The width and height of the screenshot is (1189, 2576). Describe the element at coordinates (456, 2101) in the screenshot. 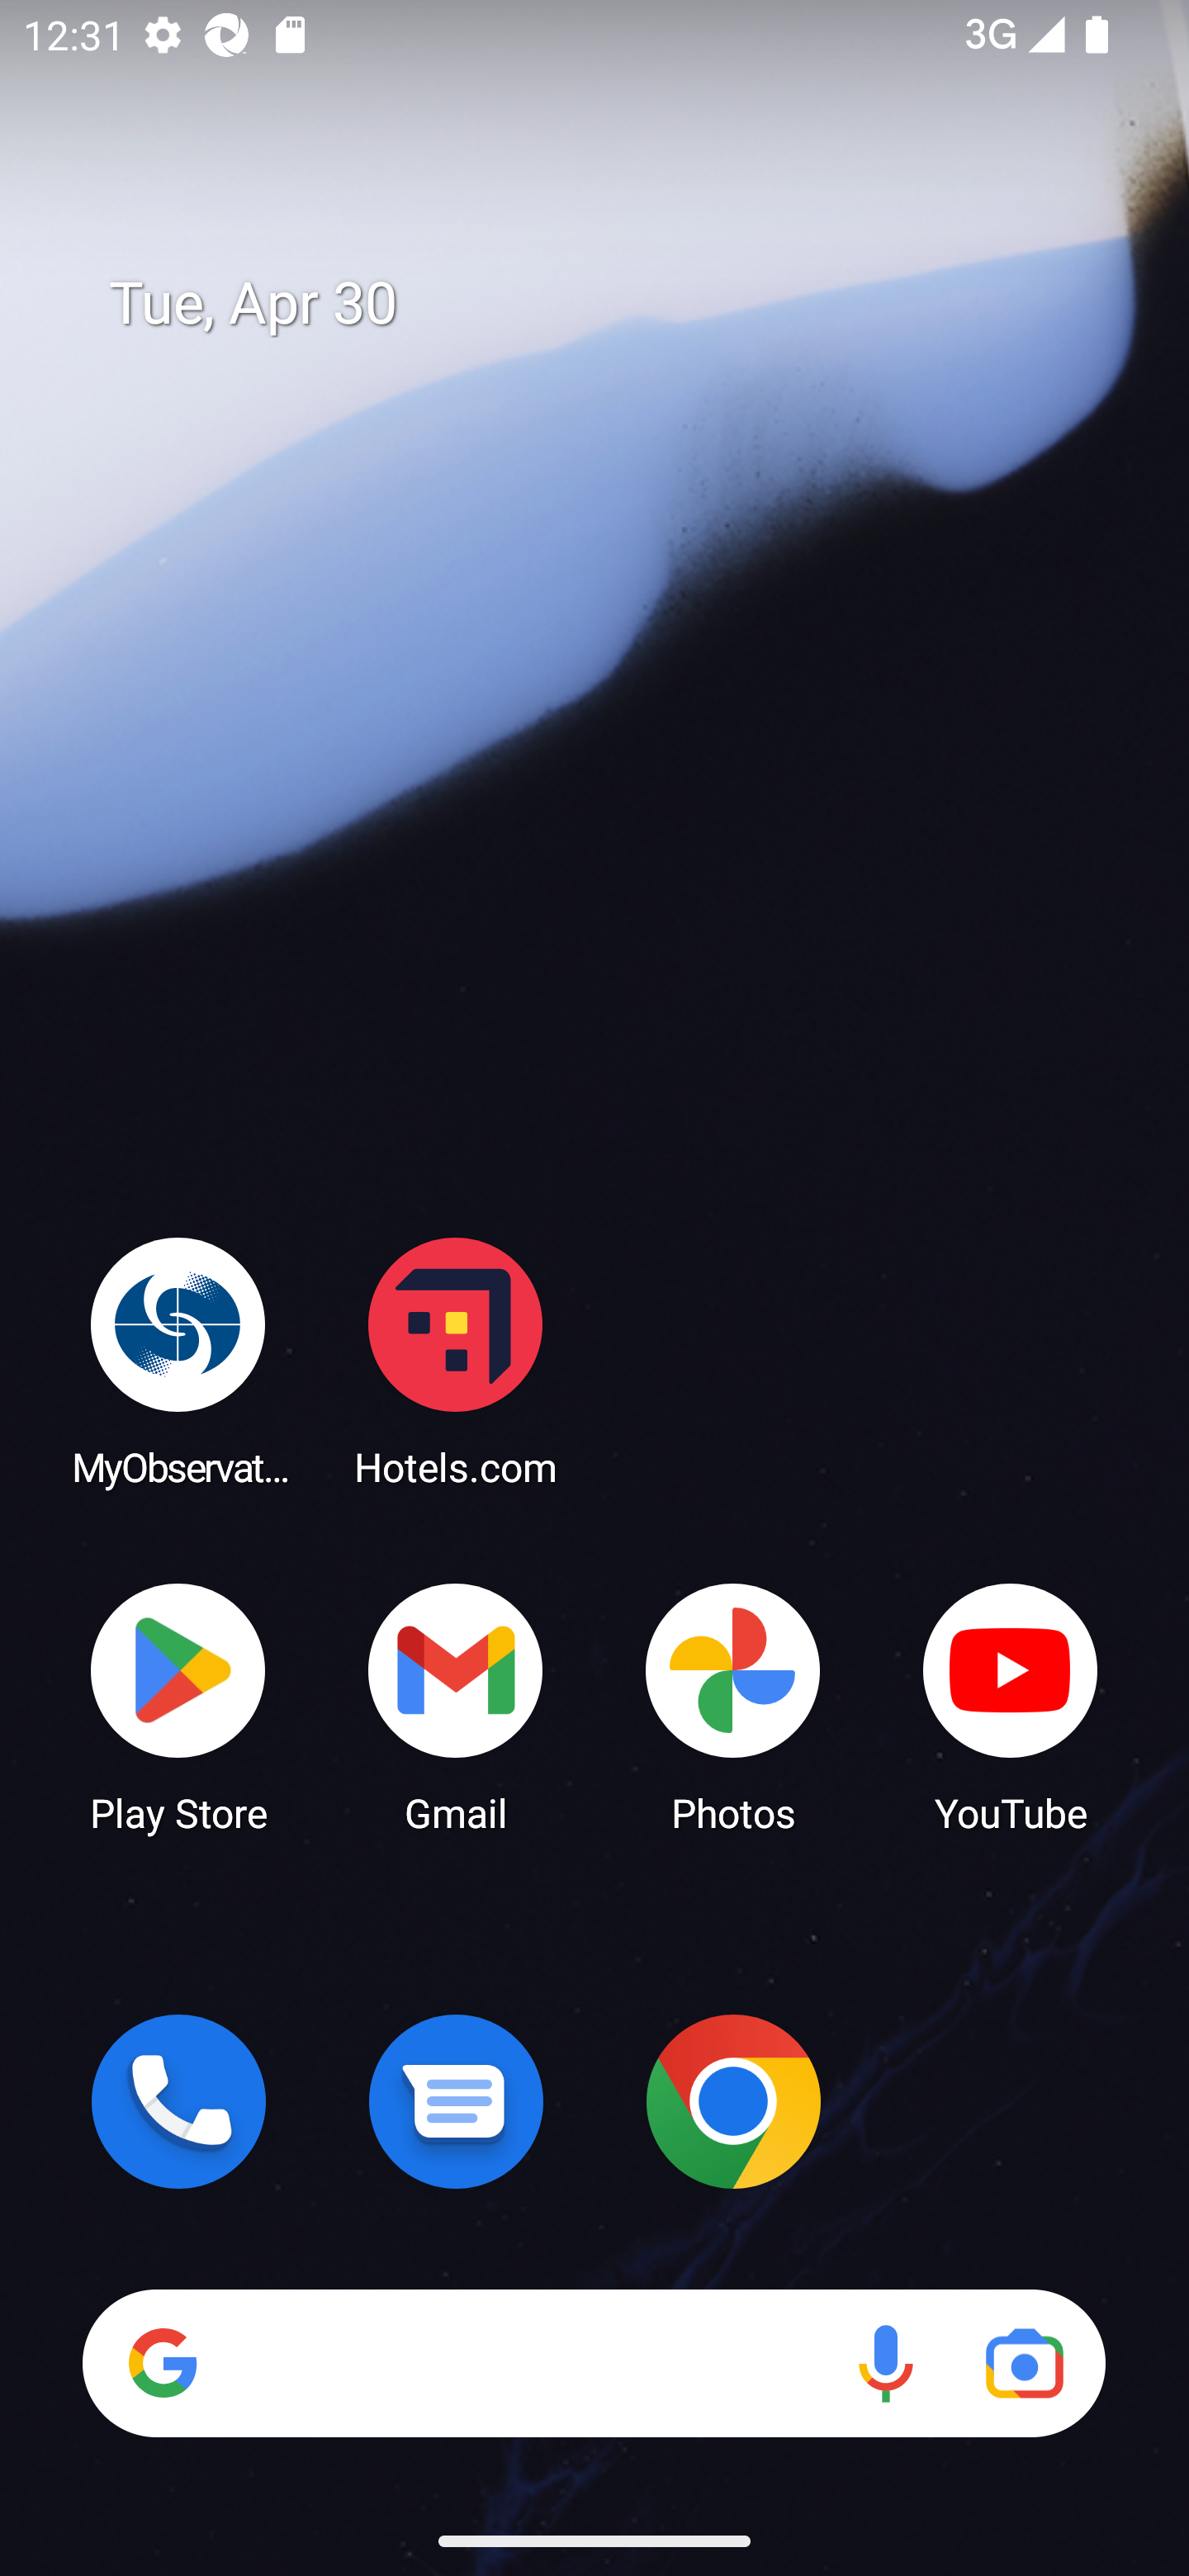

I see `Messages` at that location.